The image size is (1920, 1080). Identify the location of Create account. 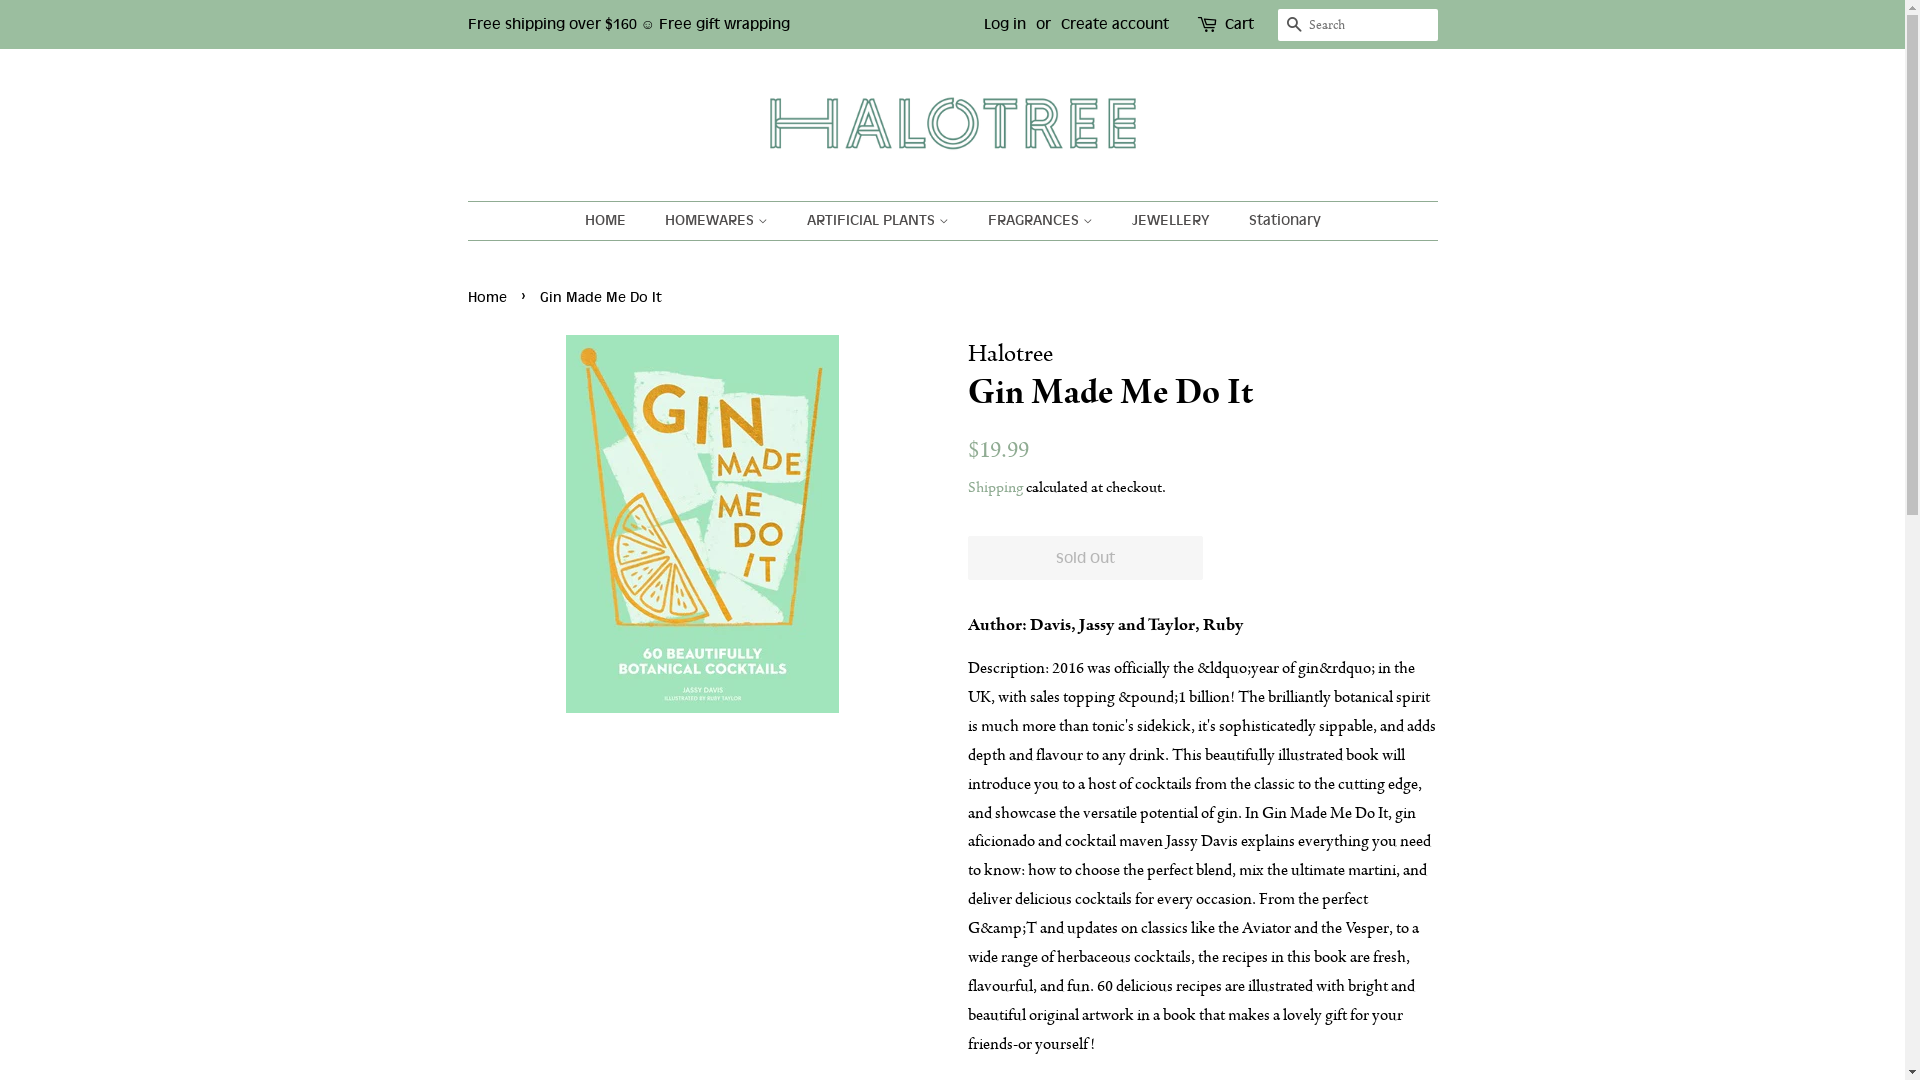
(1114, 24).